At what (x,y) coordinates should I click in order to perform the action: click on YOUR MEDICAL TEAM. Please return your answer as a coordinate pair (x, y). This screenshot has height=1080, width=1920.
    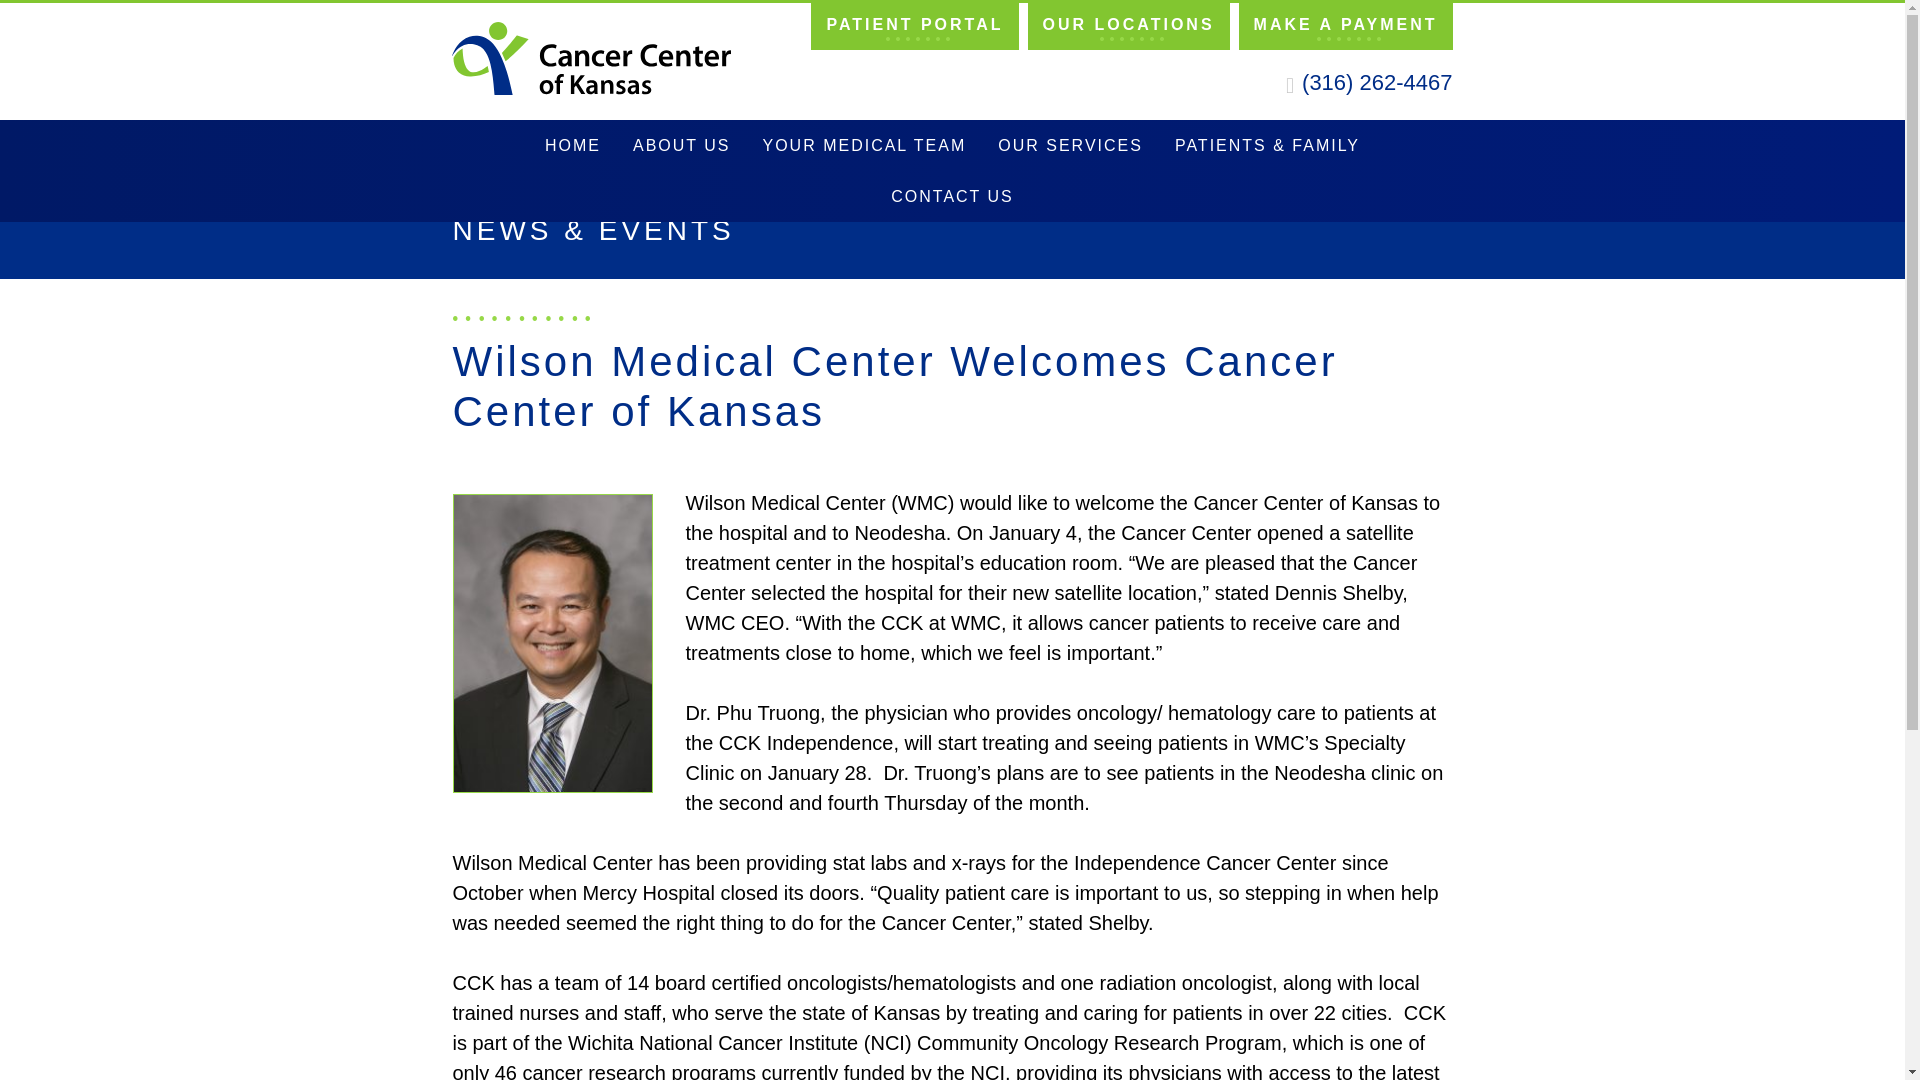
    Looking at the image, I should click on (864, 144).